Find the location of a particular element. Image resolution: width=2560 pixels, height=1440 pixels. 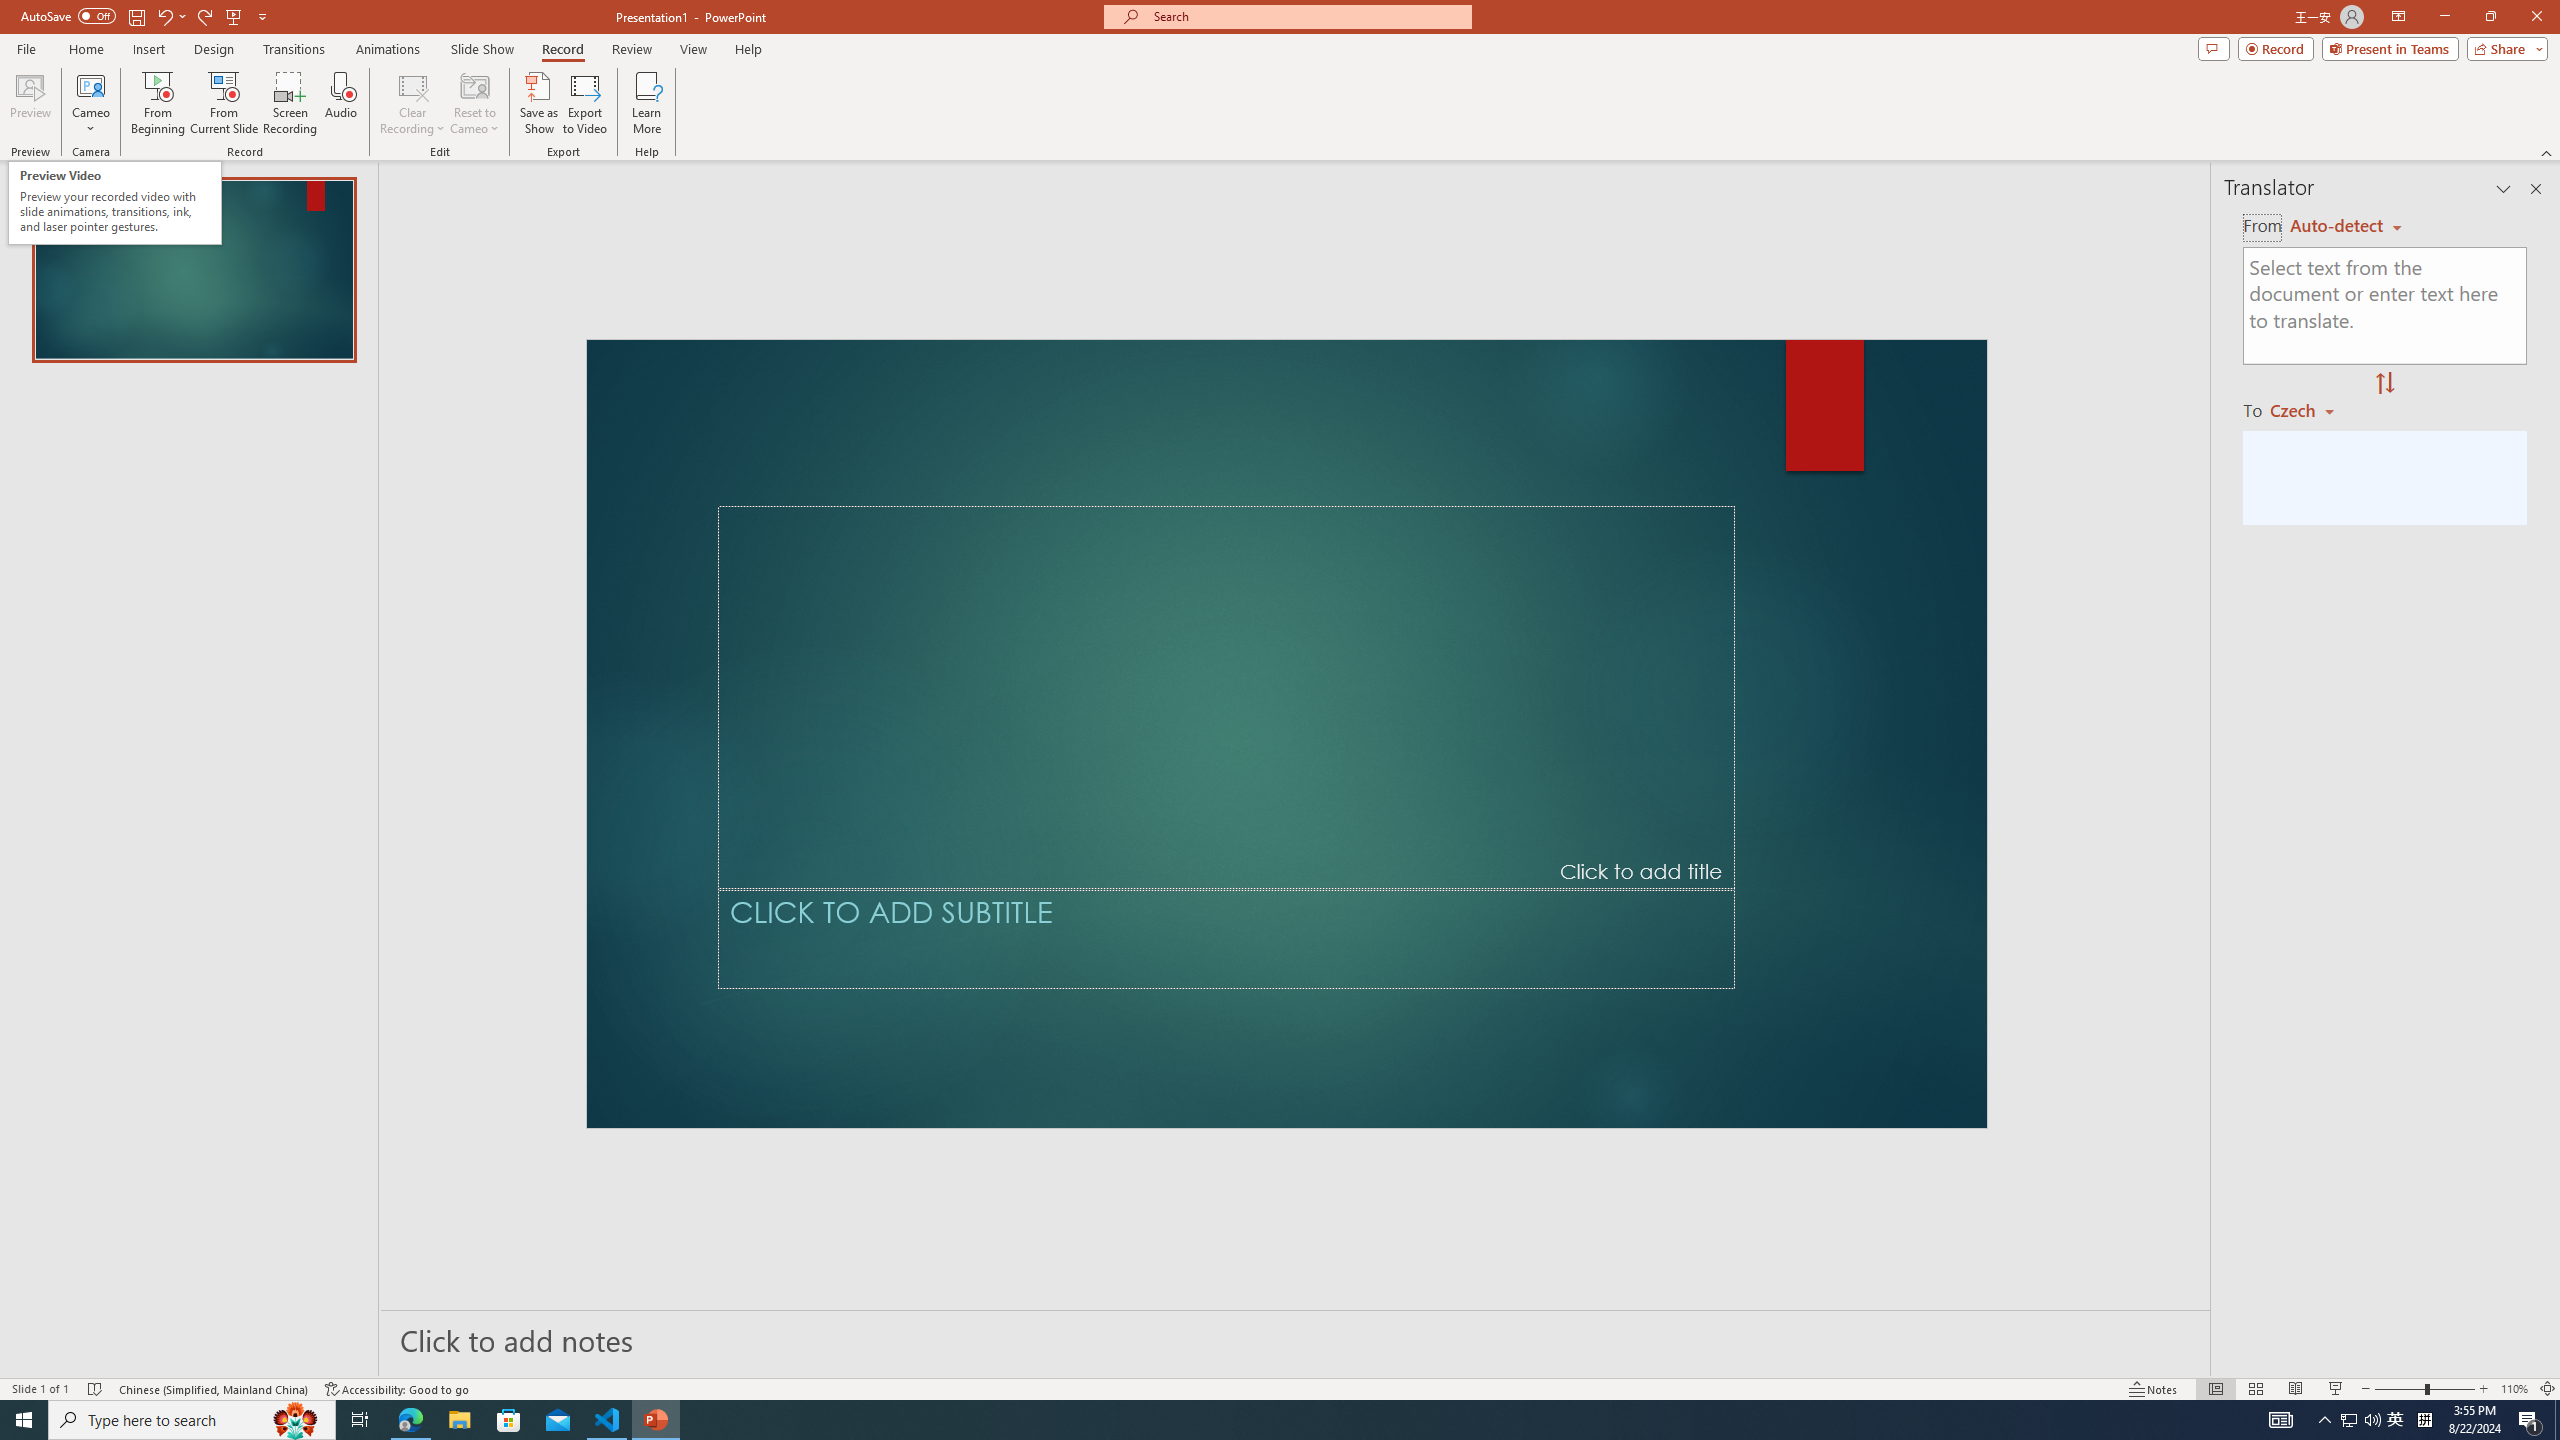

From Beginning... is located at coordinates (157, 103).